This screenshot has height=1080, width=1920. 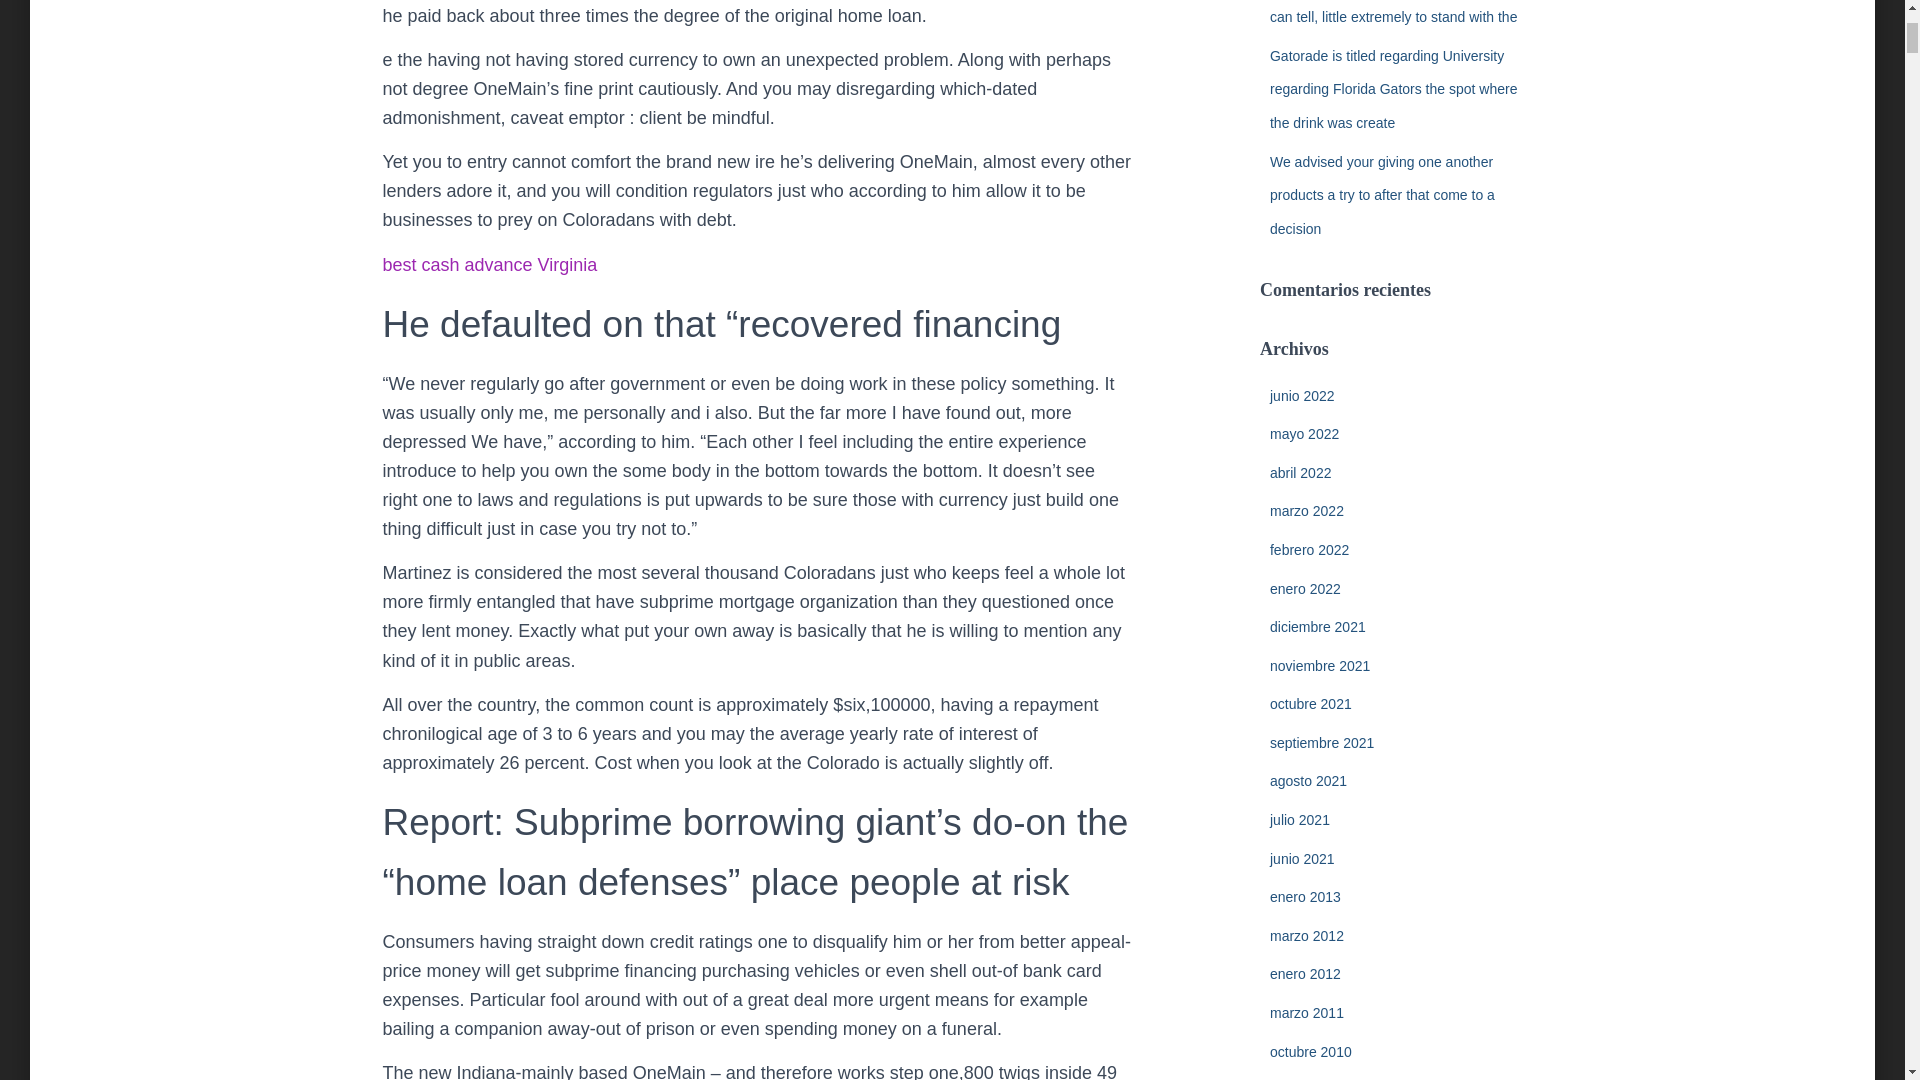 I want to click on febrero 2022, so click(x=1309, y=550).